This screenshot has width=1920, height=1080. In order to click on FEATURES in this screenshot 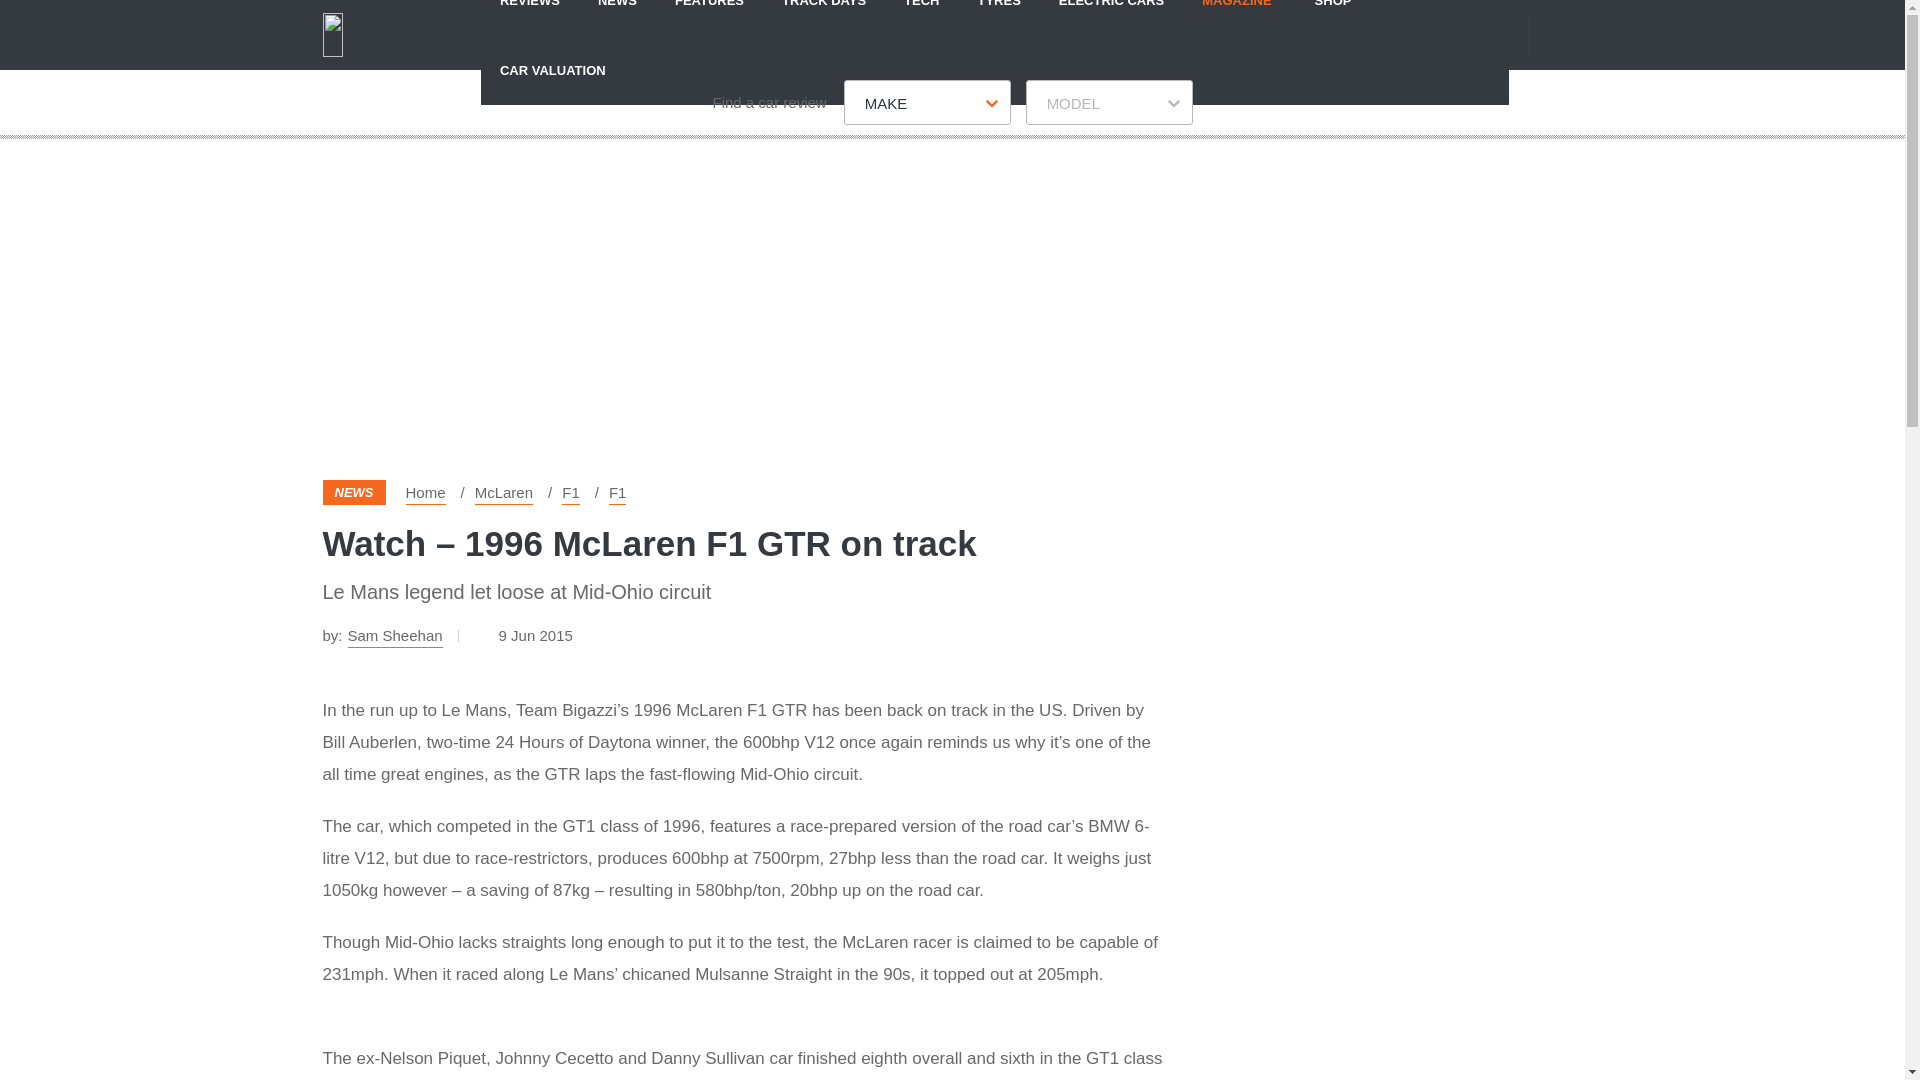, I will do `click(709, 17)`.